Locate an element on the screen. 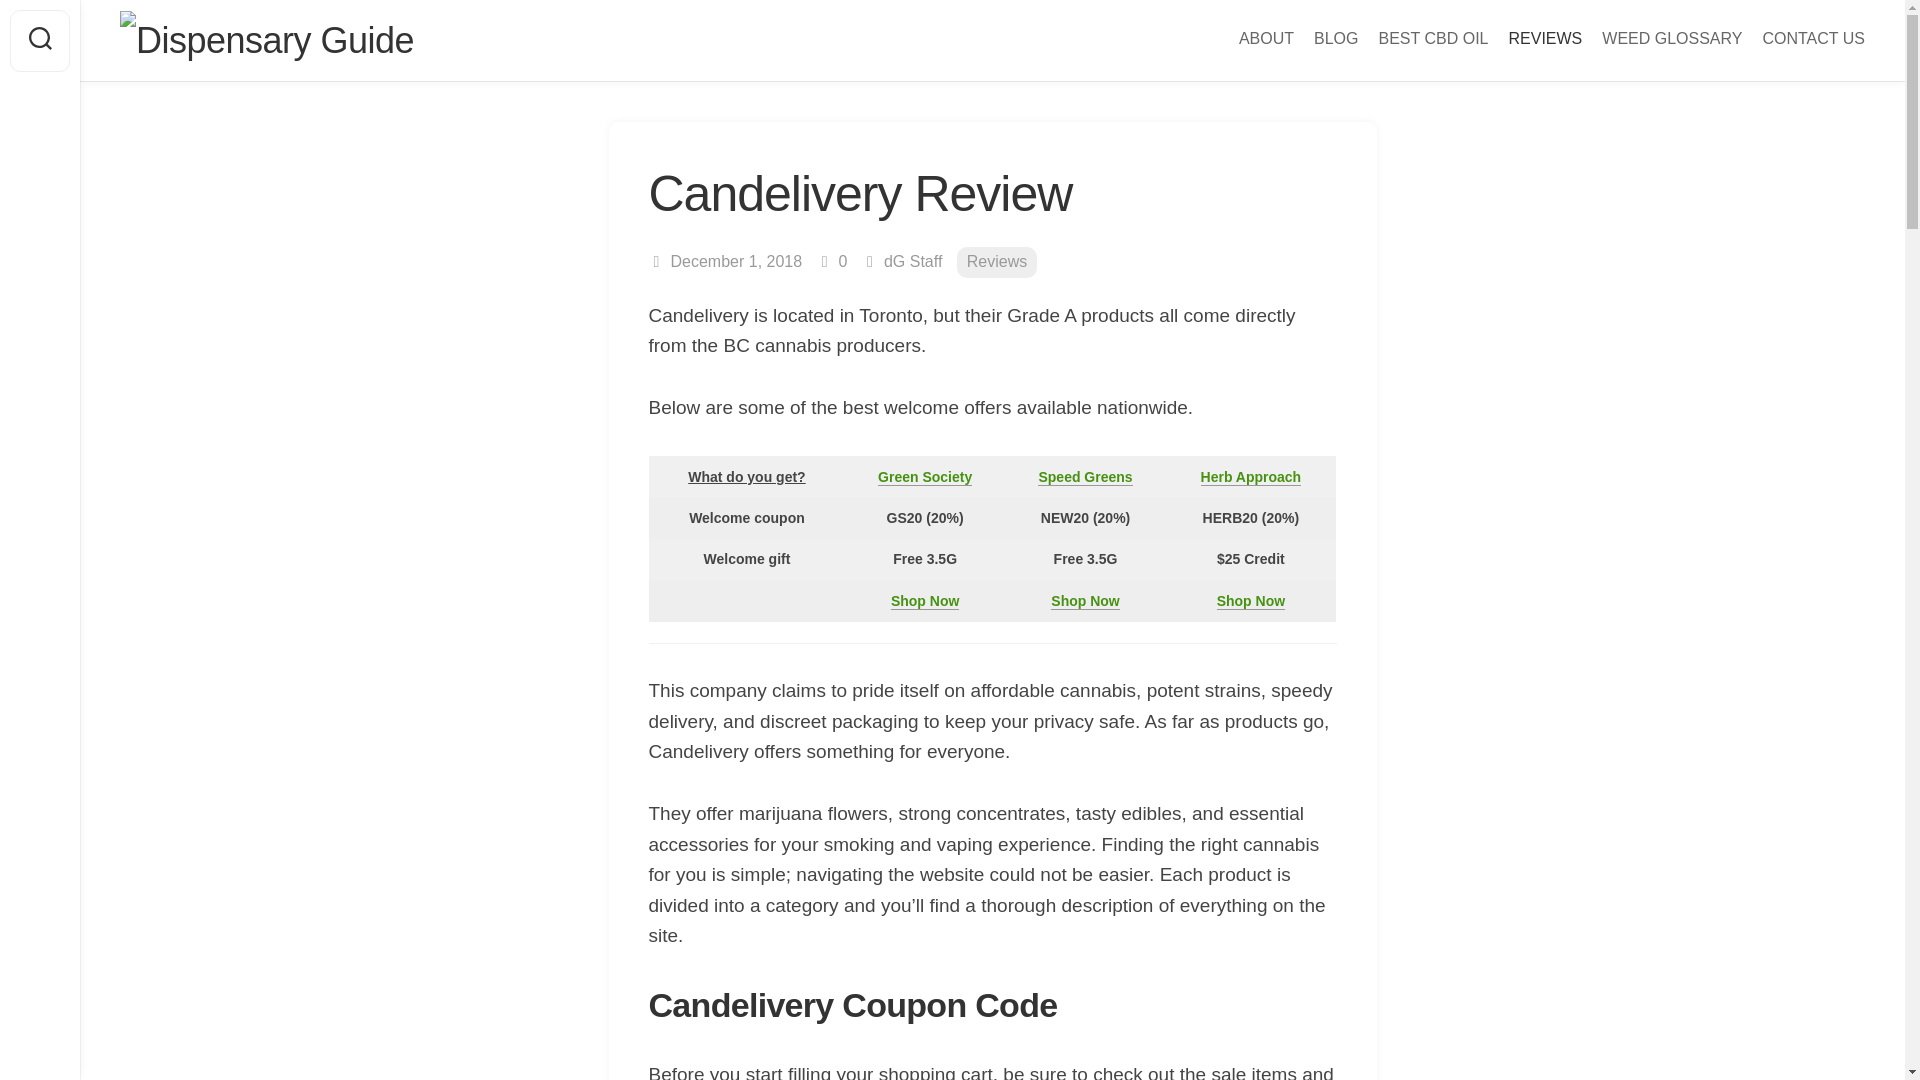 The width and height of the screenshot is (1920, 1080). REVIEWS is located at coordinates (1544, 38).